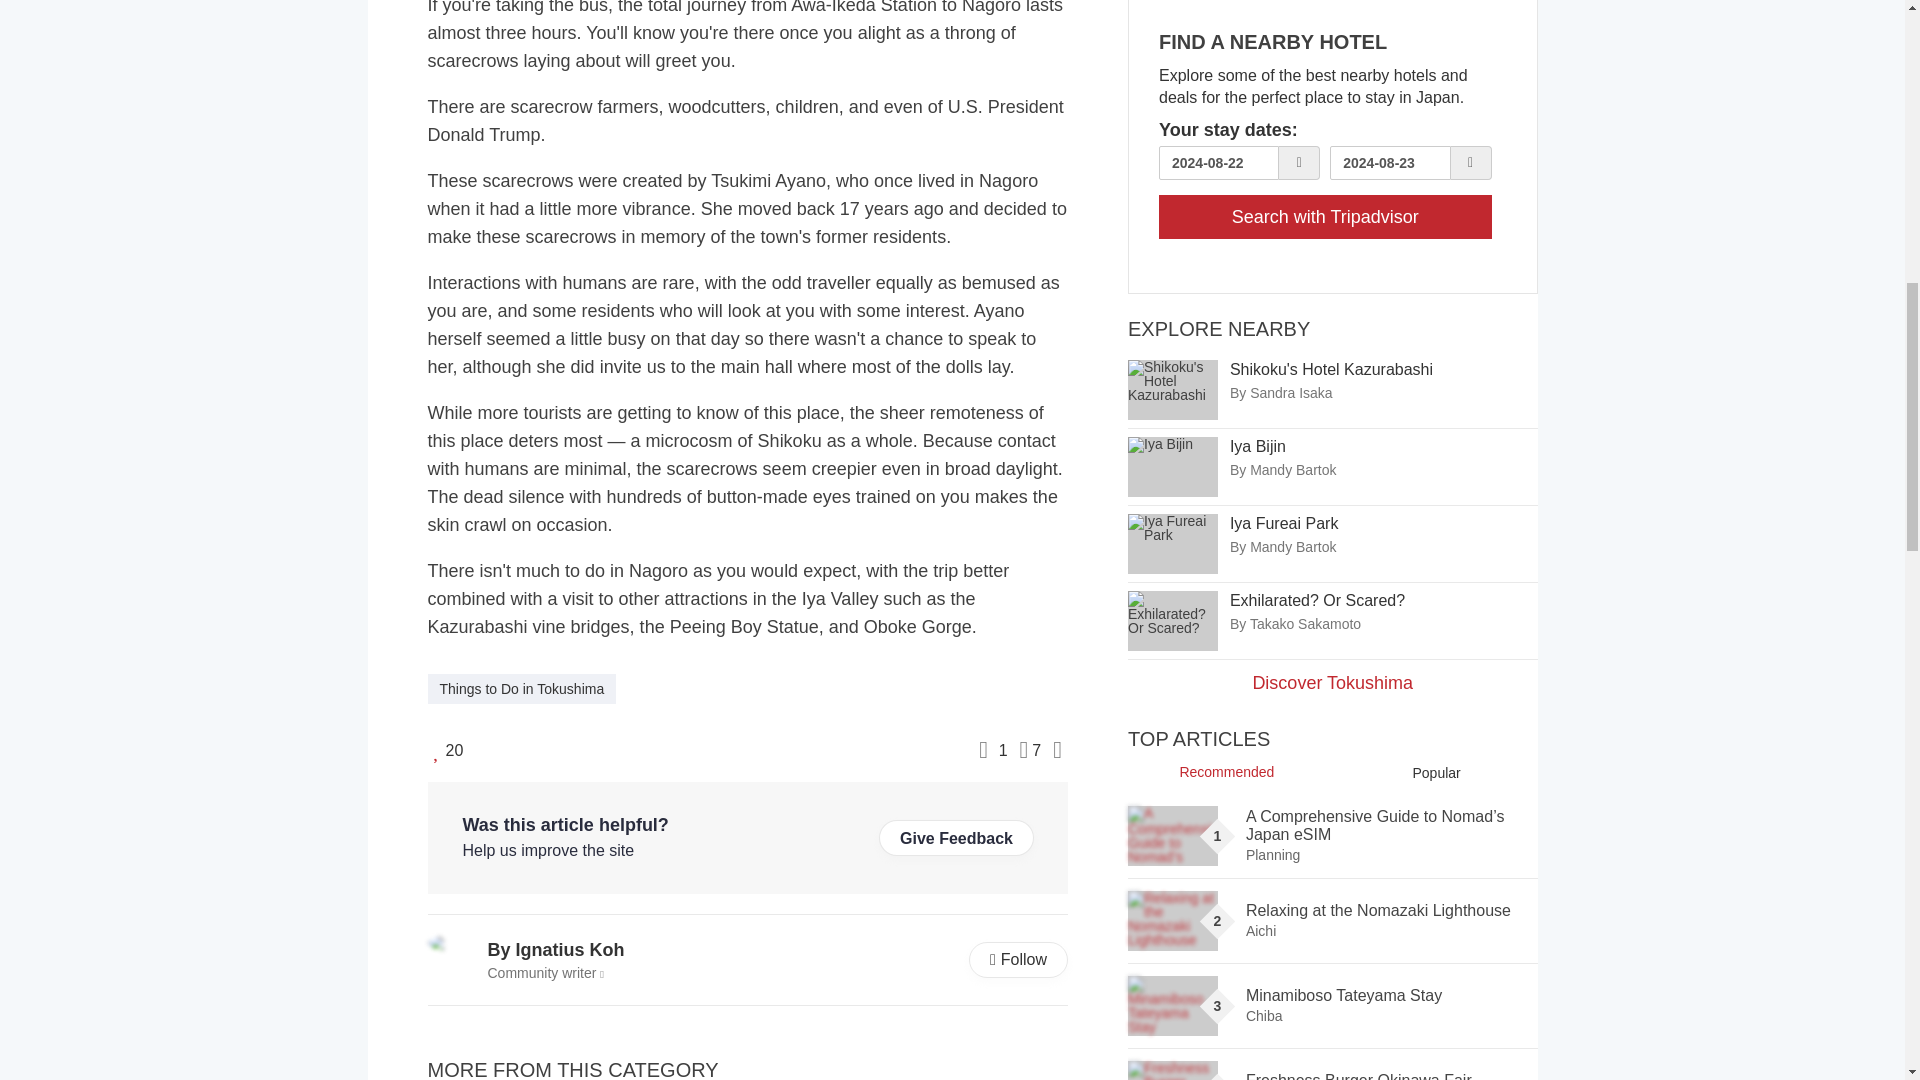  I want to click on Exhilarated? Or Scared?, so click(1172, 620).